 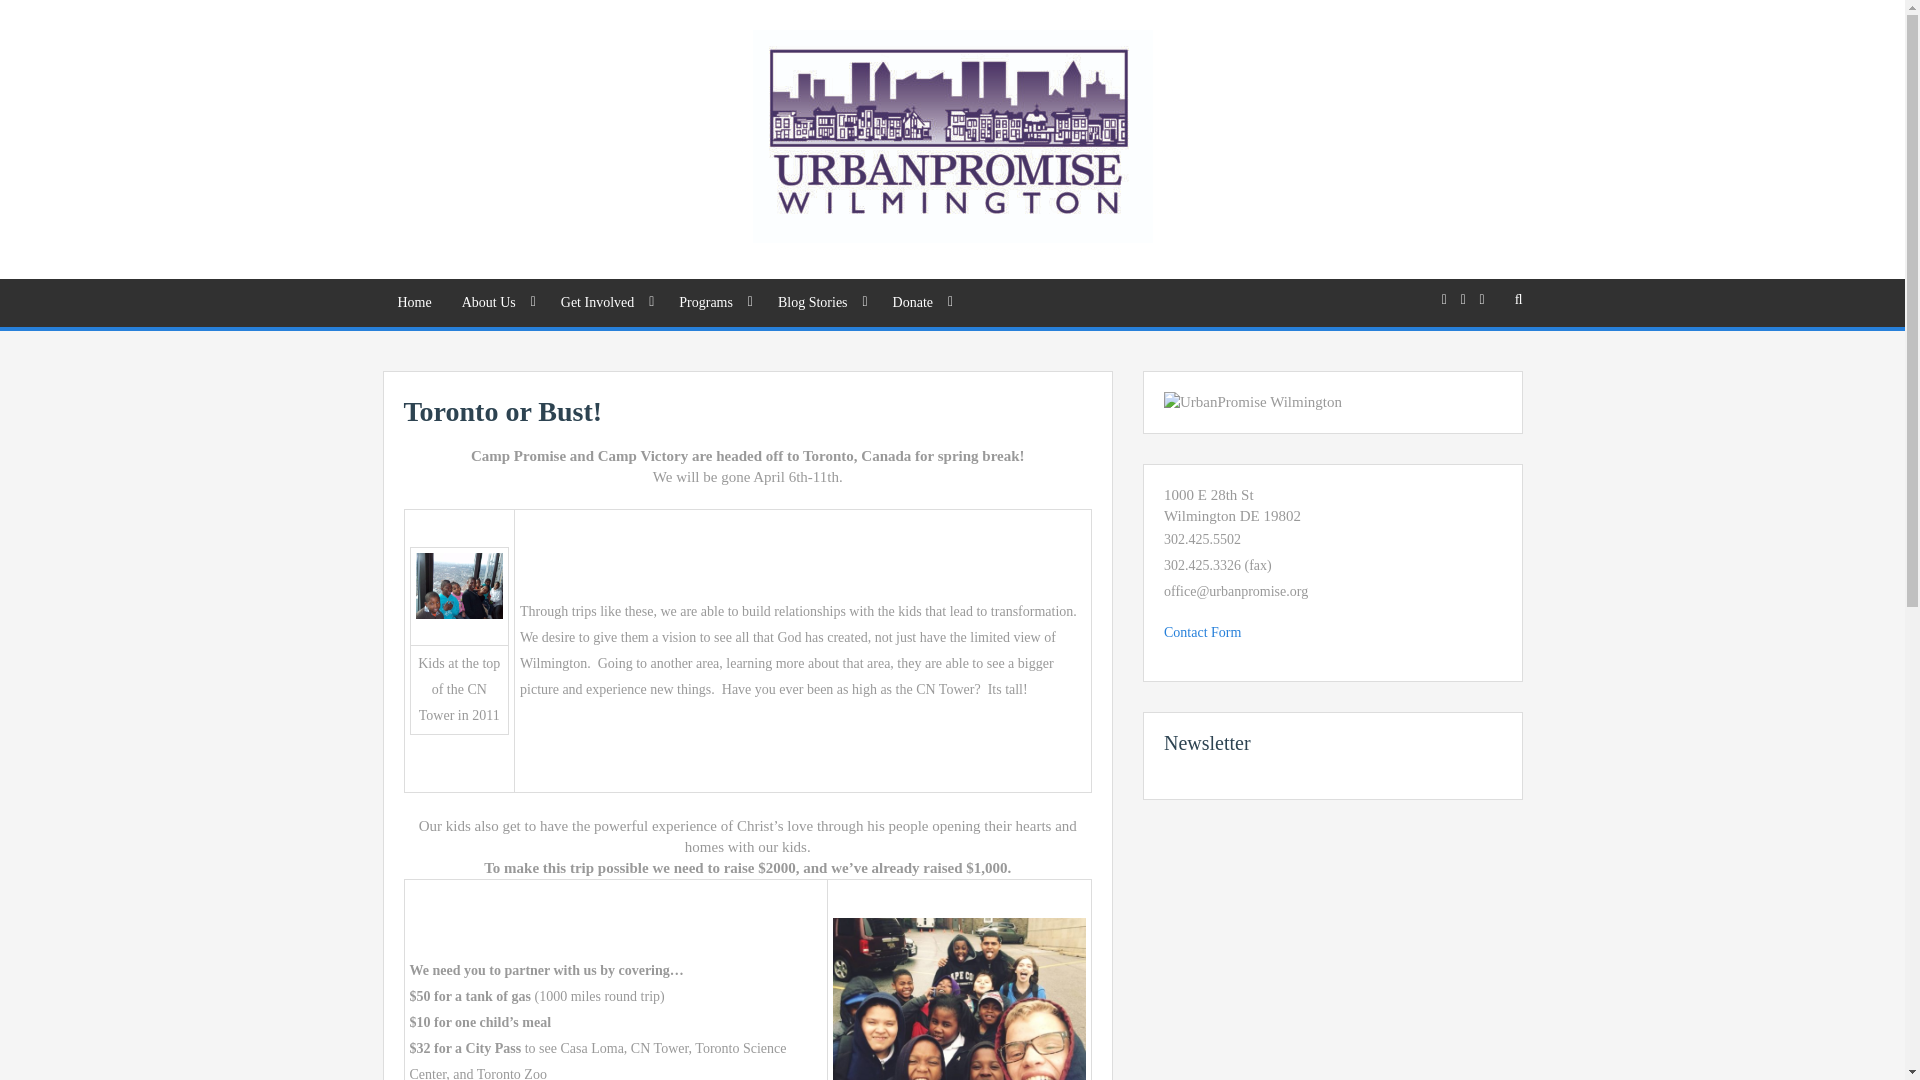 What do you see at coordinates (1202, 632) in the screenshot?
I see `Click for online form` at bounding box center [1202, 632].